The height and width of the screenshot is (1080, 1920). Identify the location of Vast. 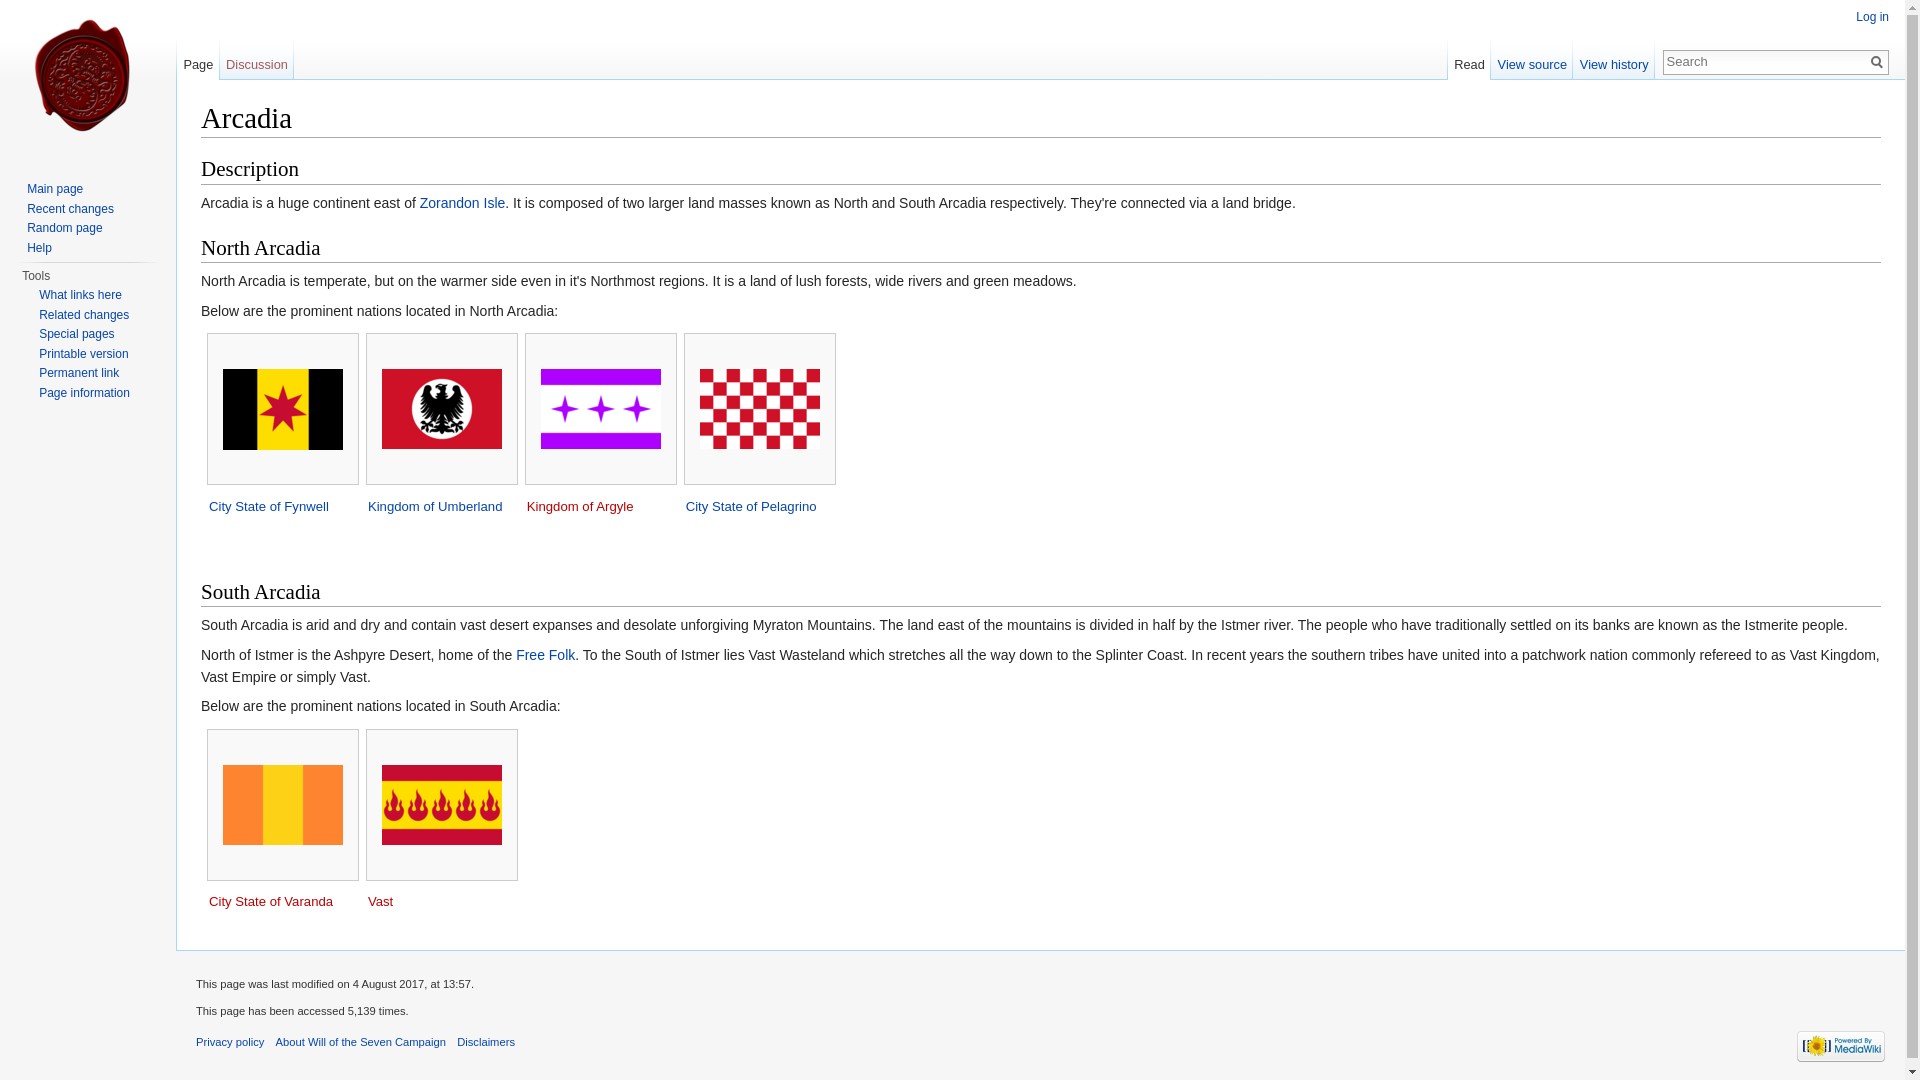
(380, 902).